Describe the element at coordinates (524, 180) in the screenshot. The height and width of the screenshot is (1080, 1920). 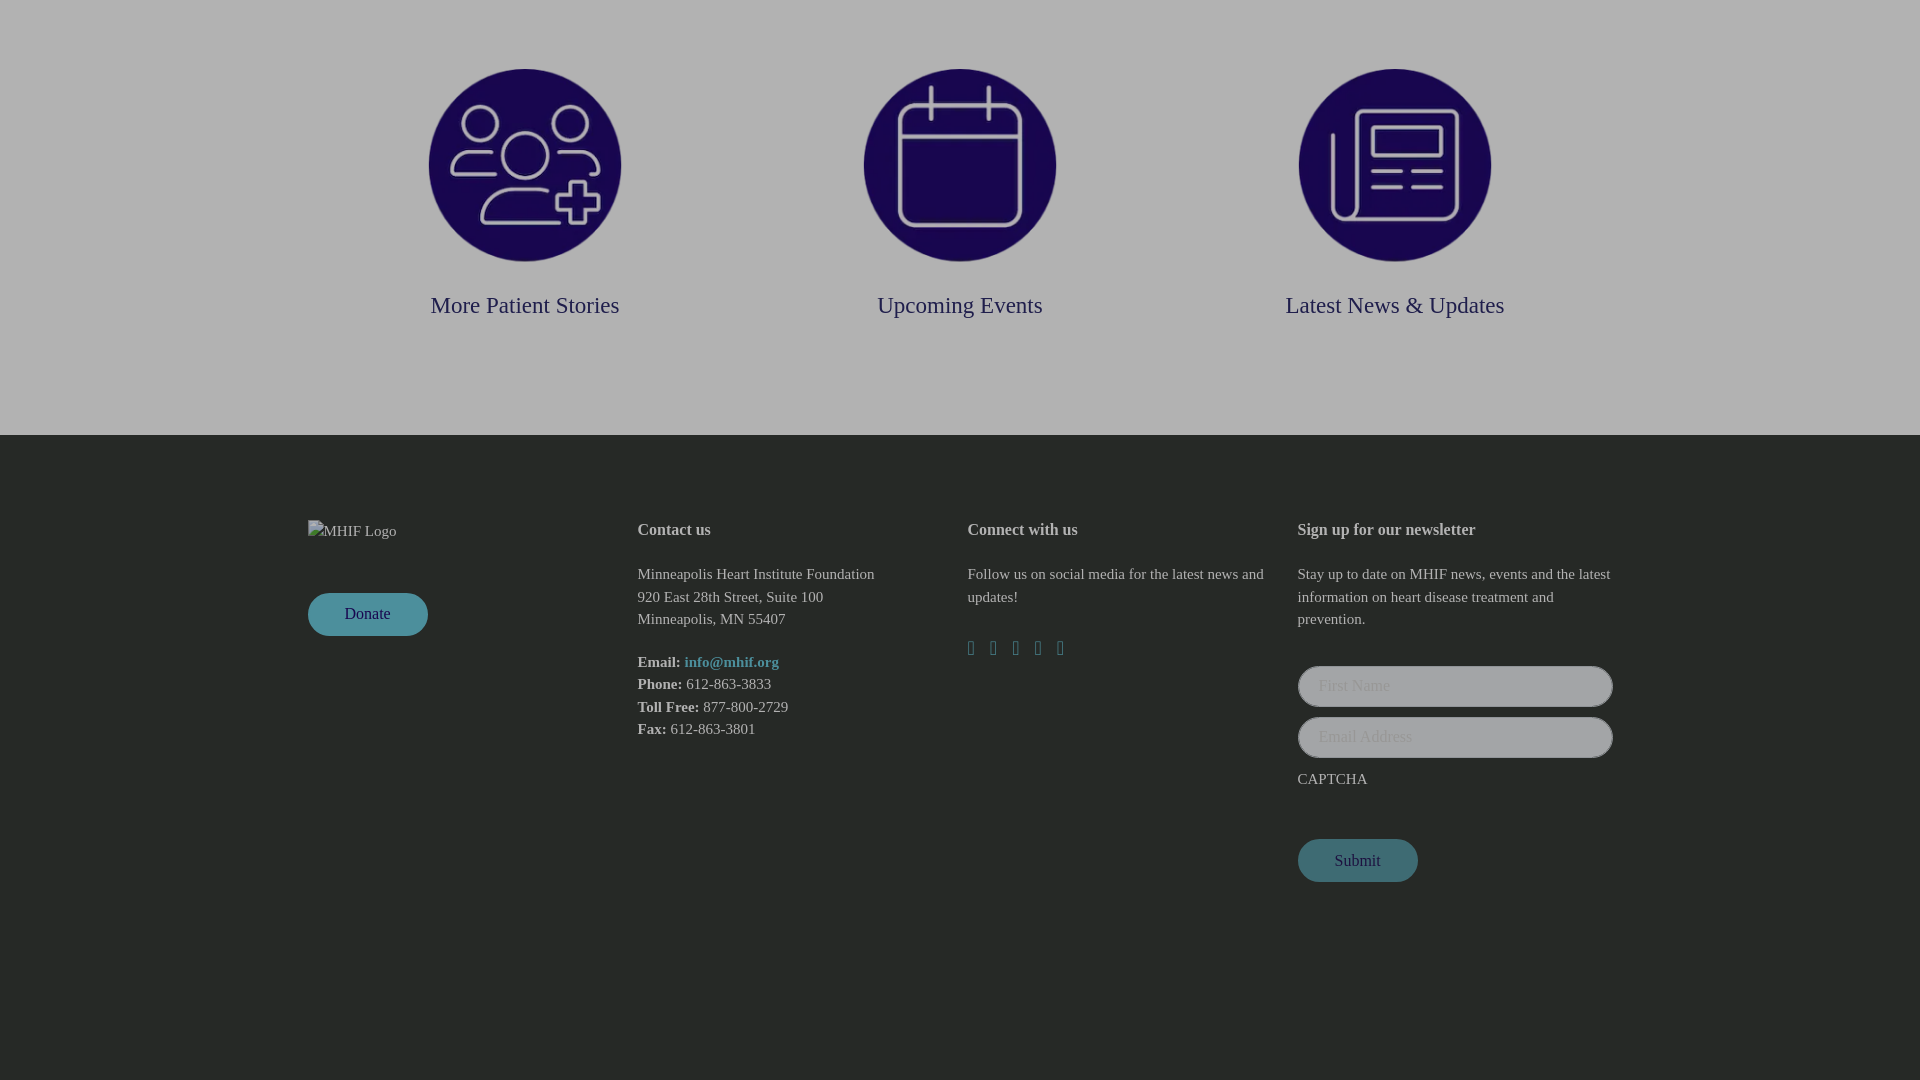
I see `Patient Stories` at that location.